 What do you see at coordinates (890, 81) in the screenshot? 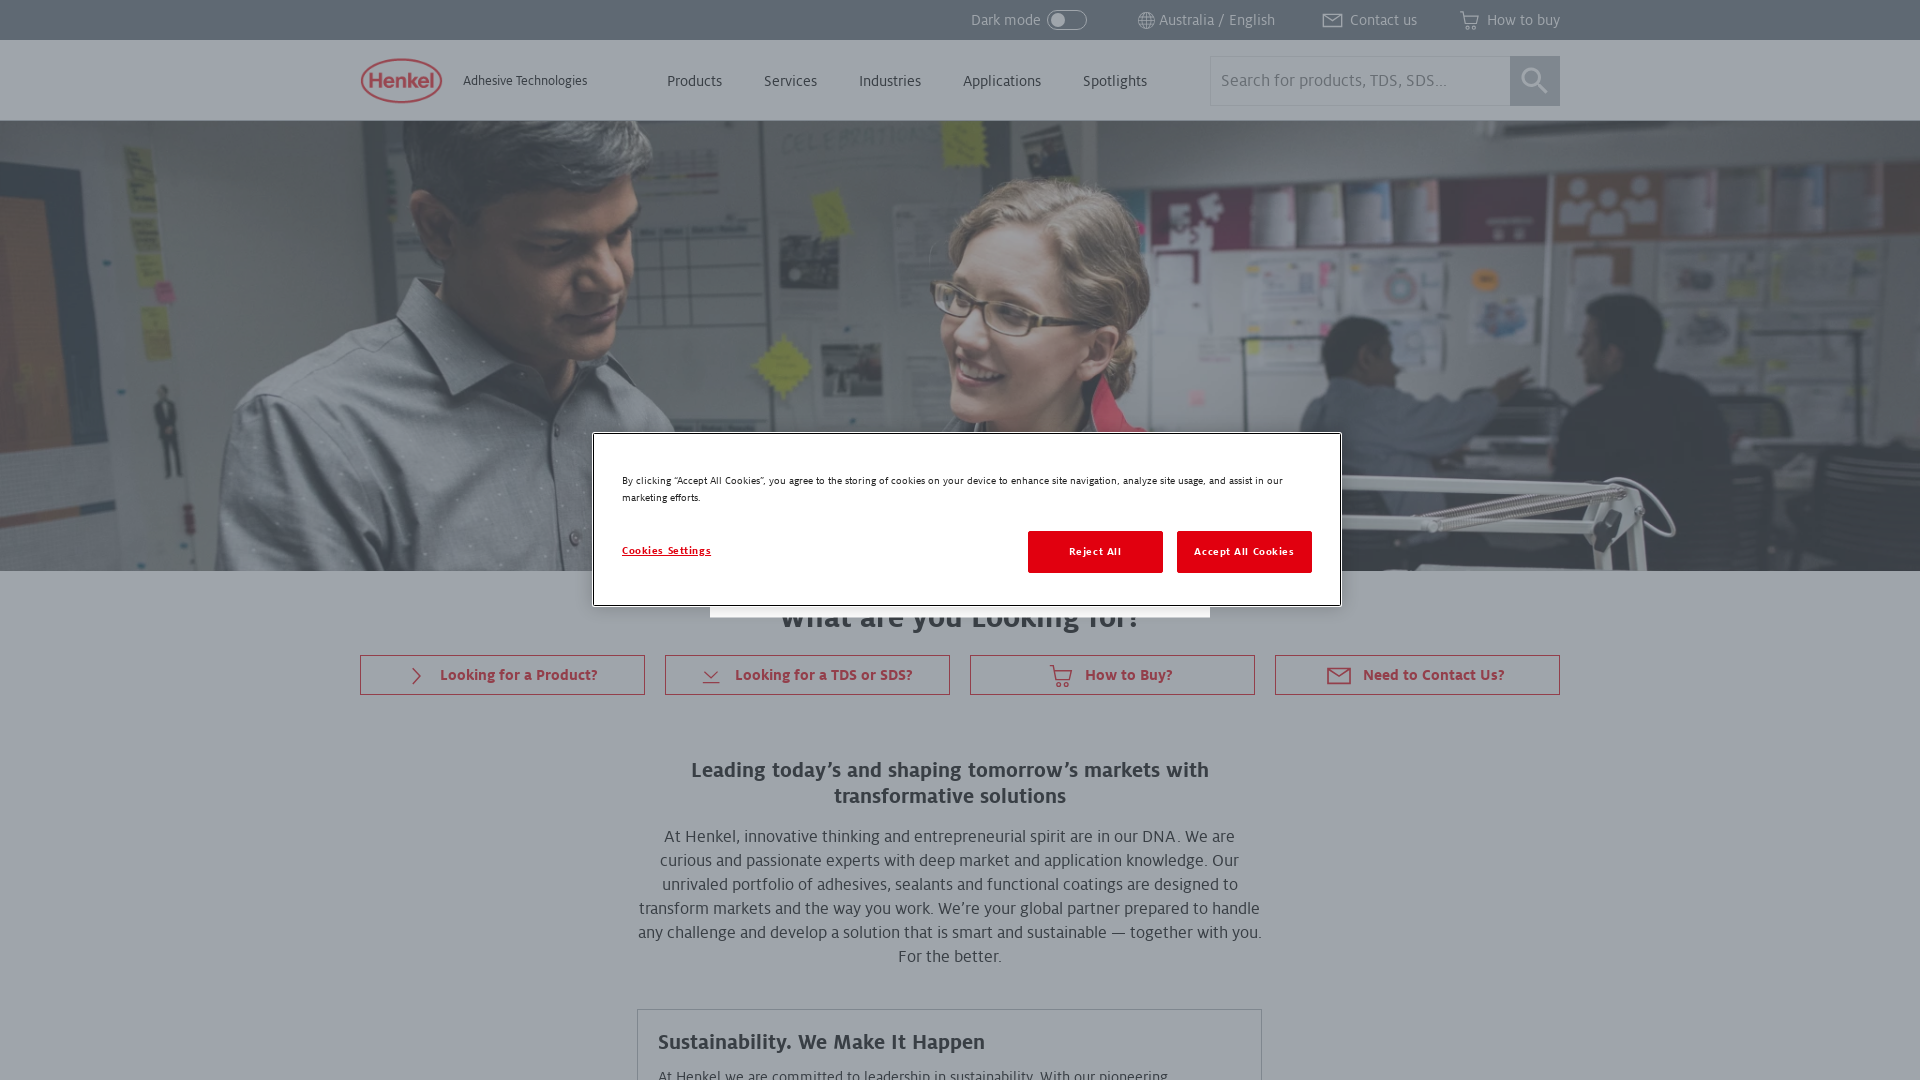
I see `Industries` at bounding box center [890, 81].